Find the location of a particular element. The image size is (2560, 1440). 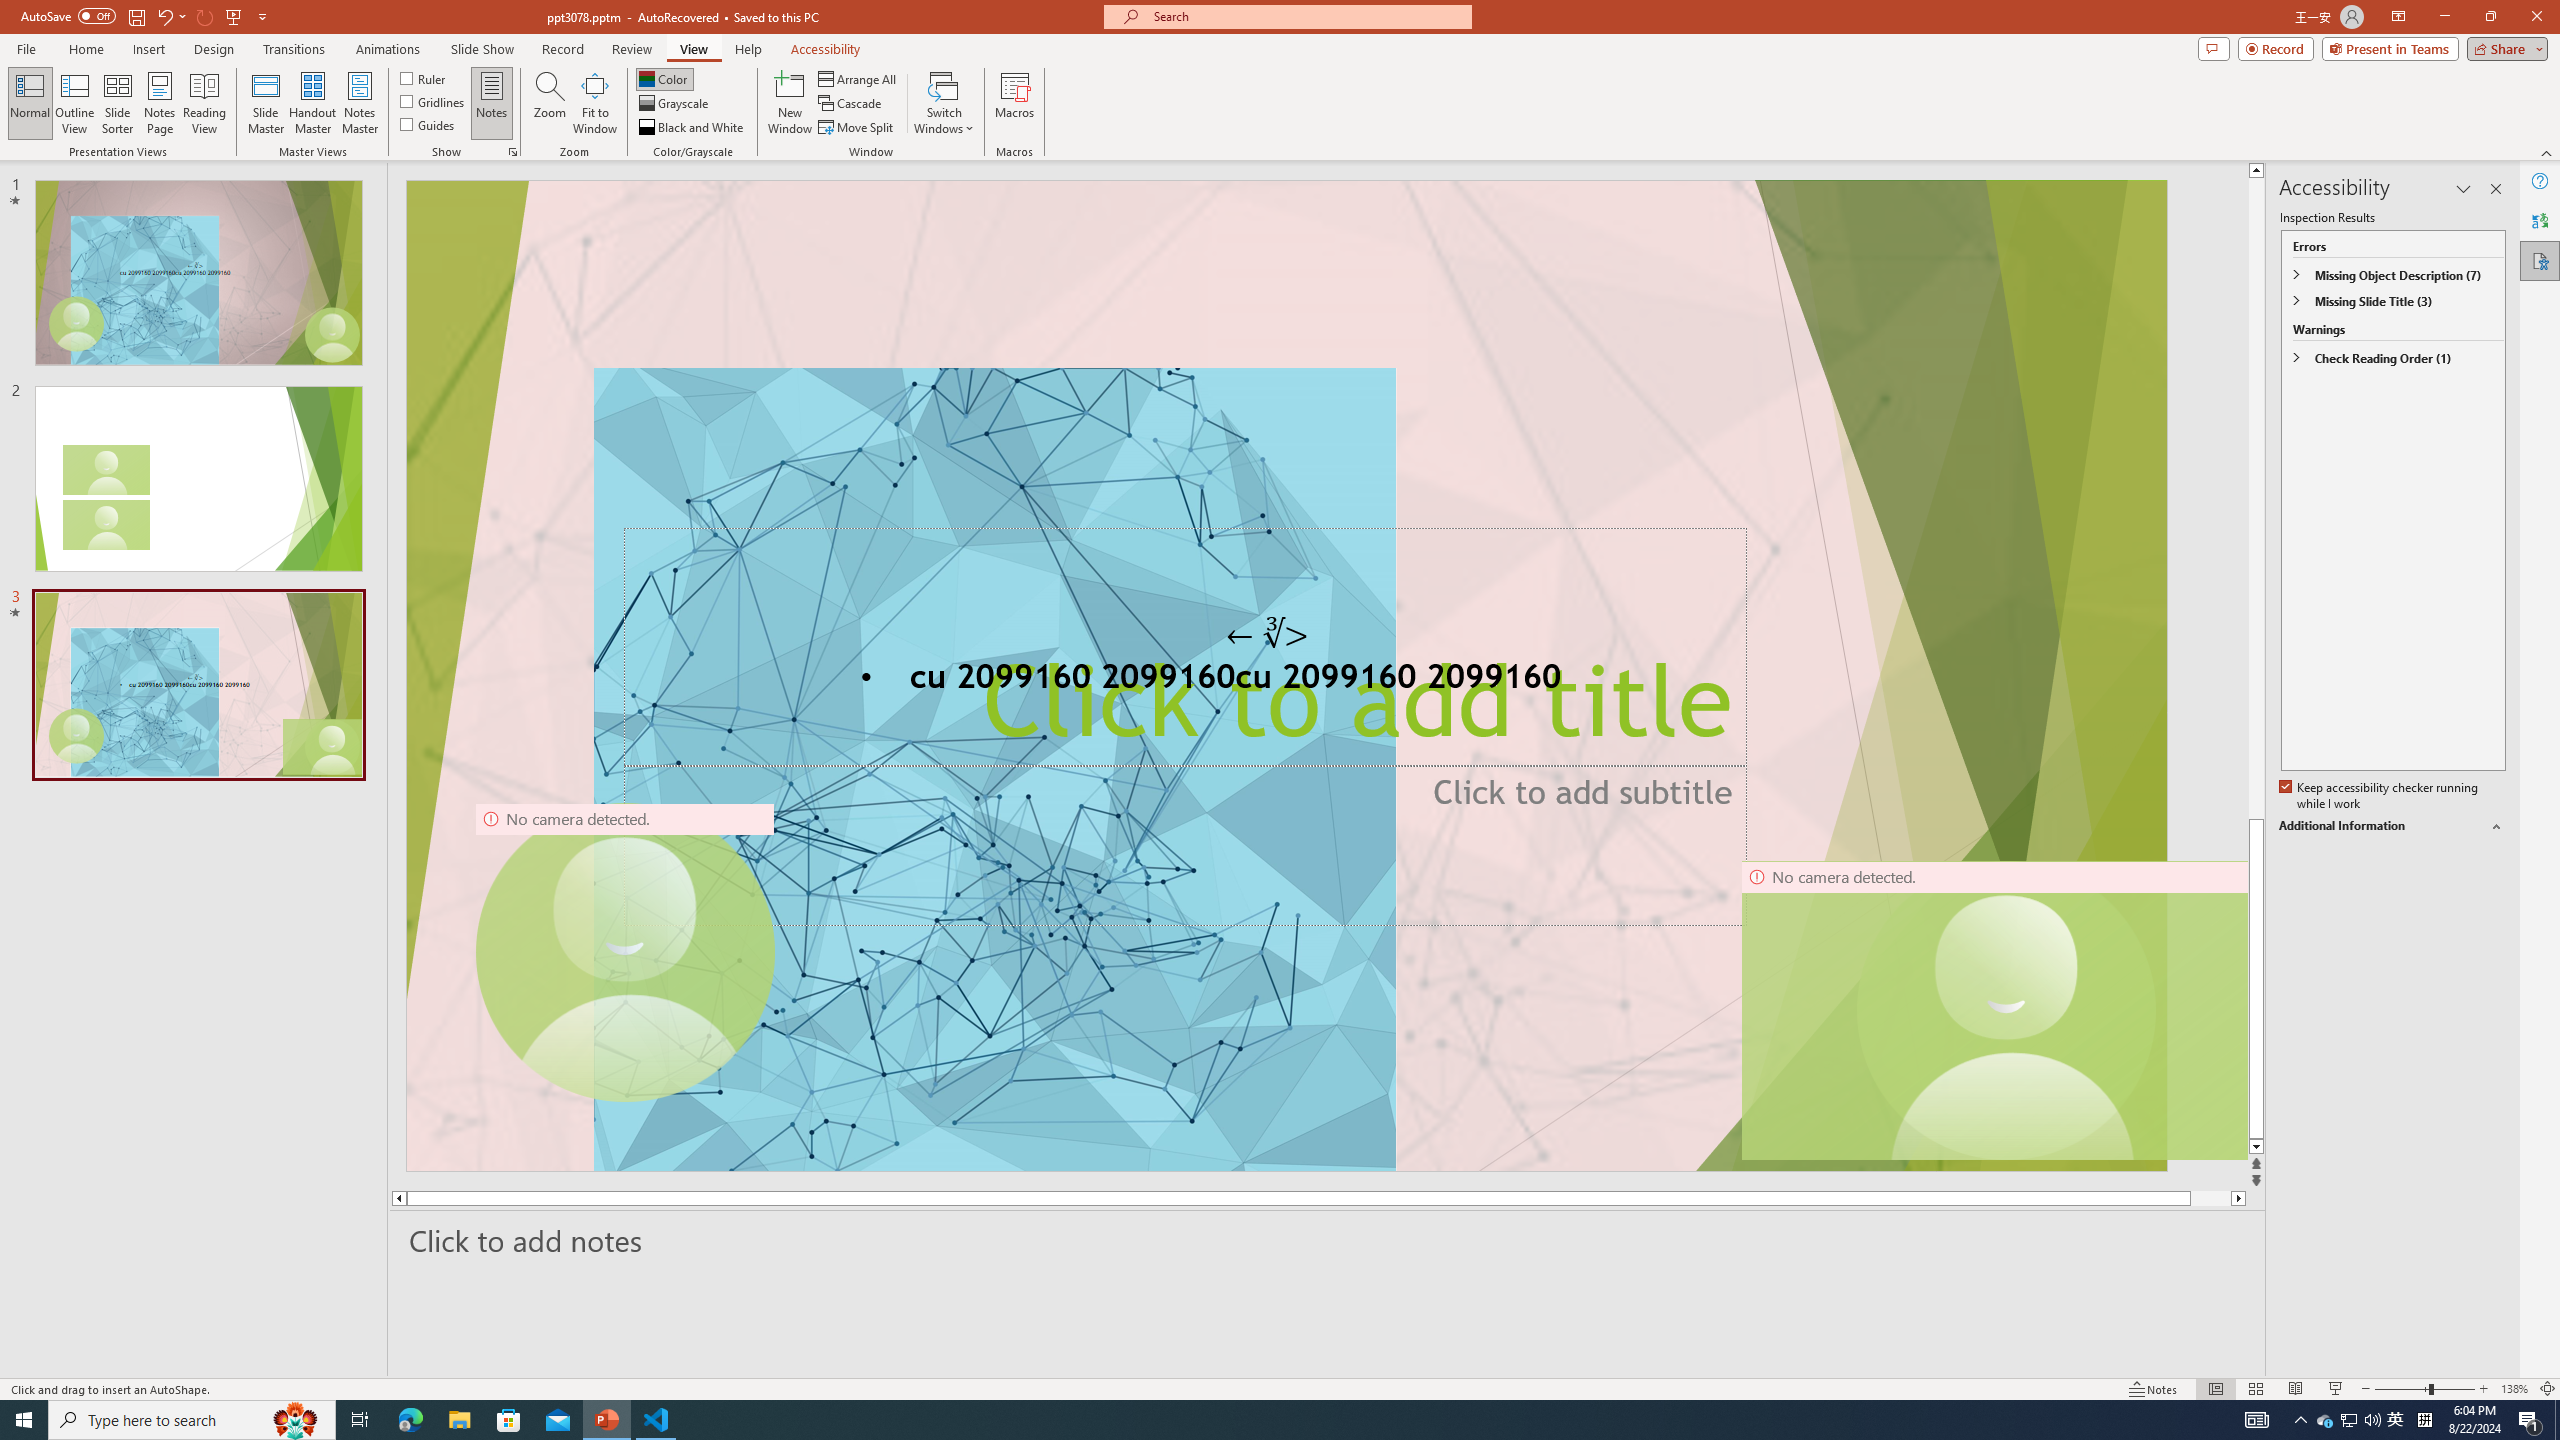

Notes Page is located at coordinates (160, 103).